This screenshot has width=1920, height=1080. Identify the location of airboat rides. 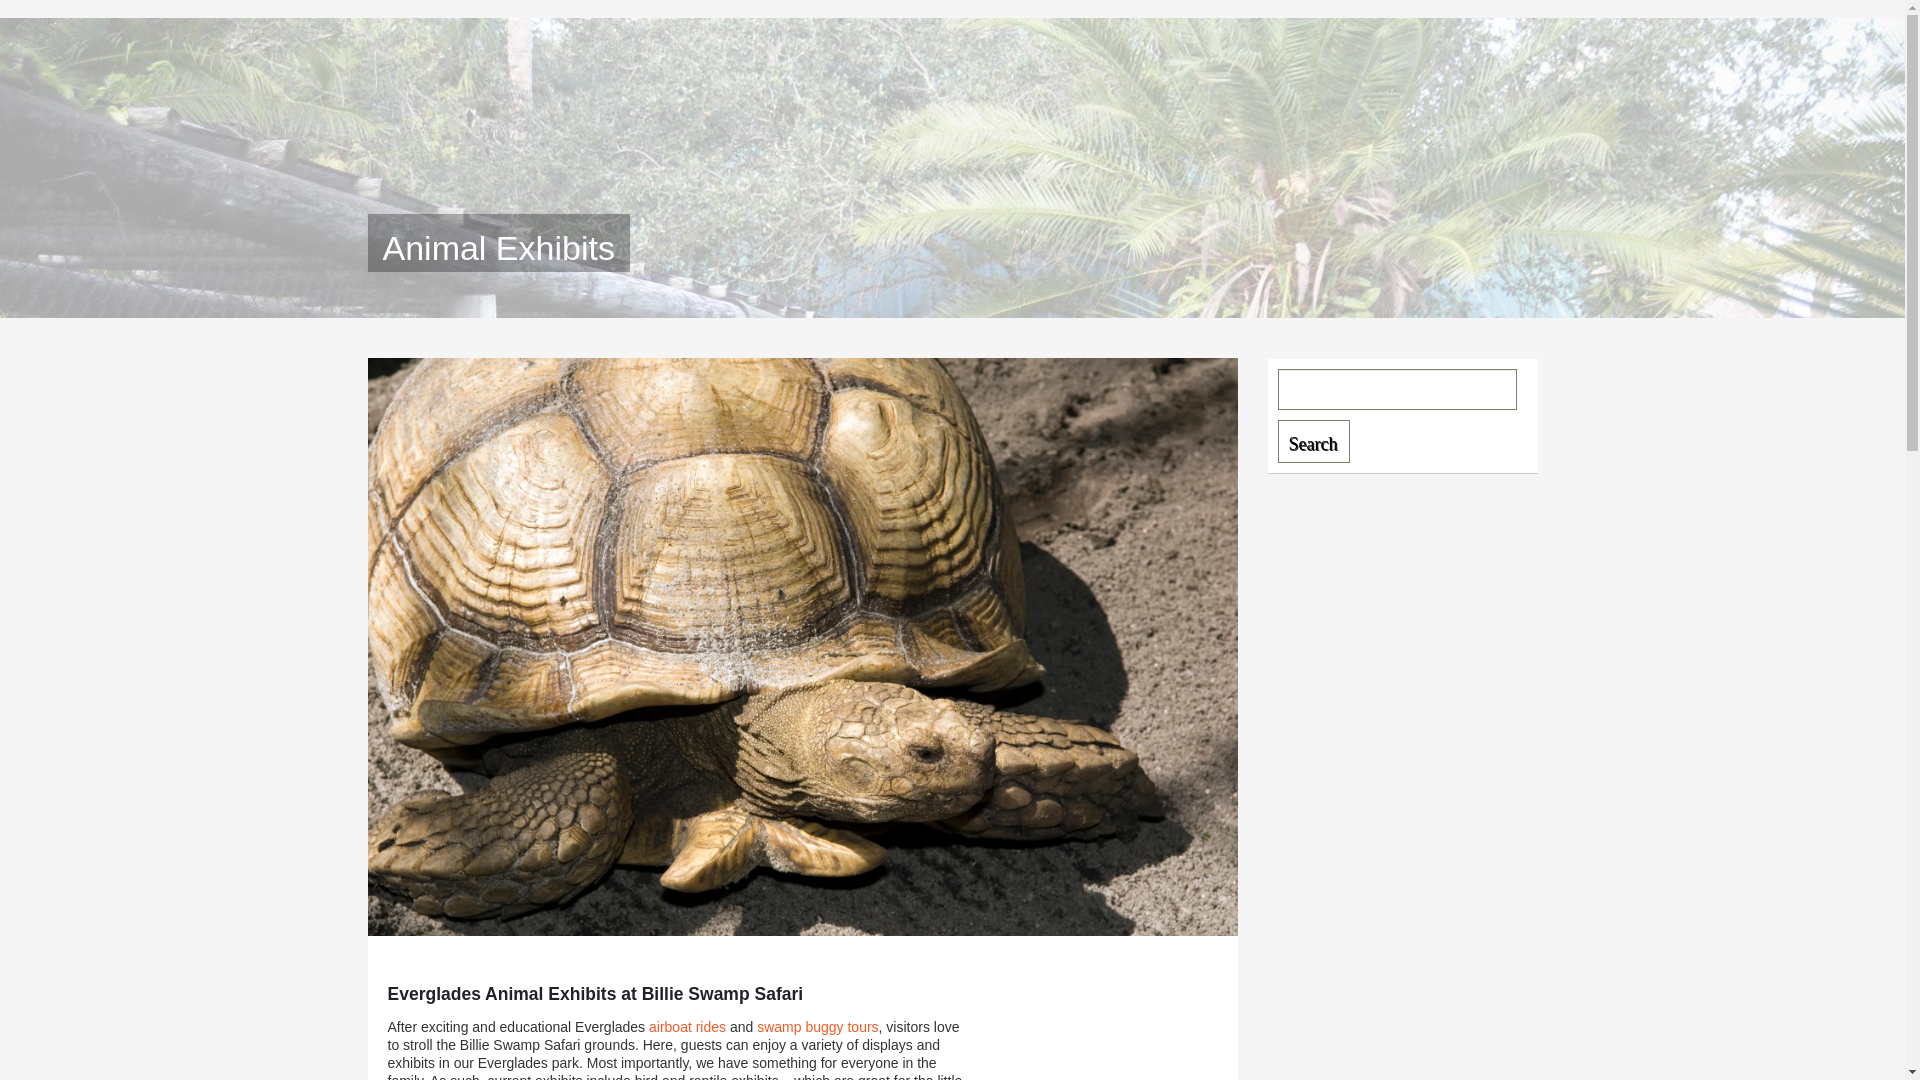
(686, 1026).